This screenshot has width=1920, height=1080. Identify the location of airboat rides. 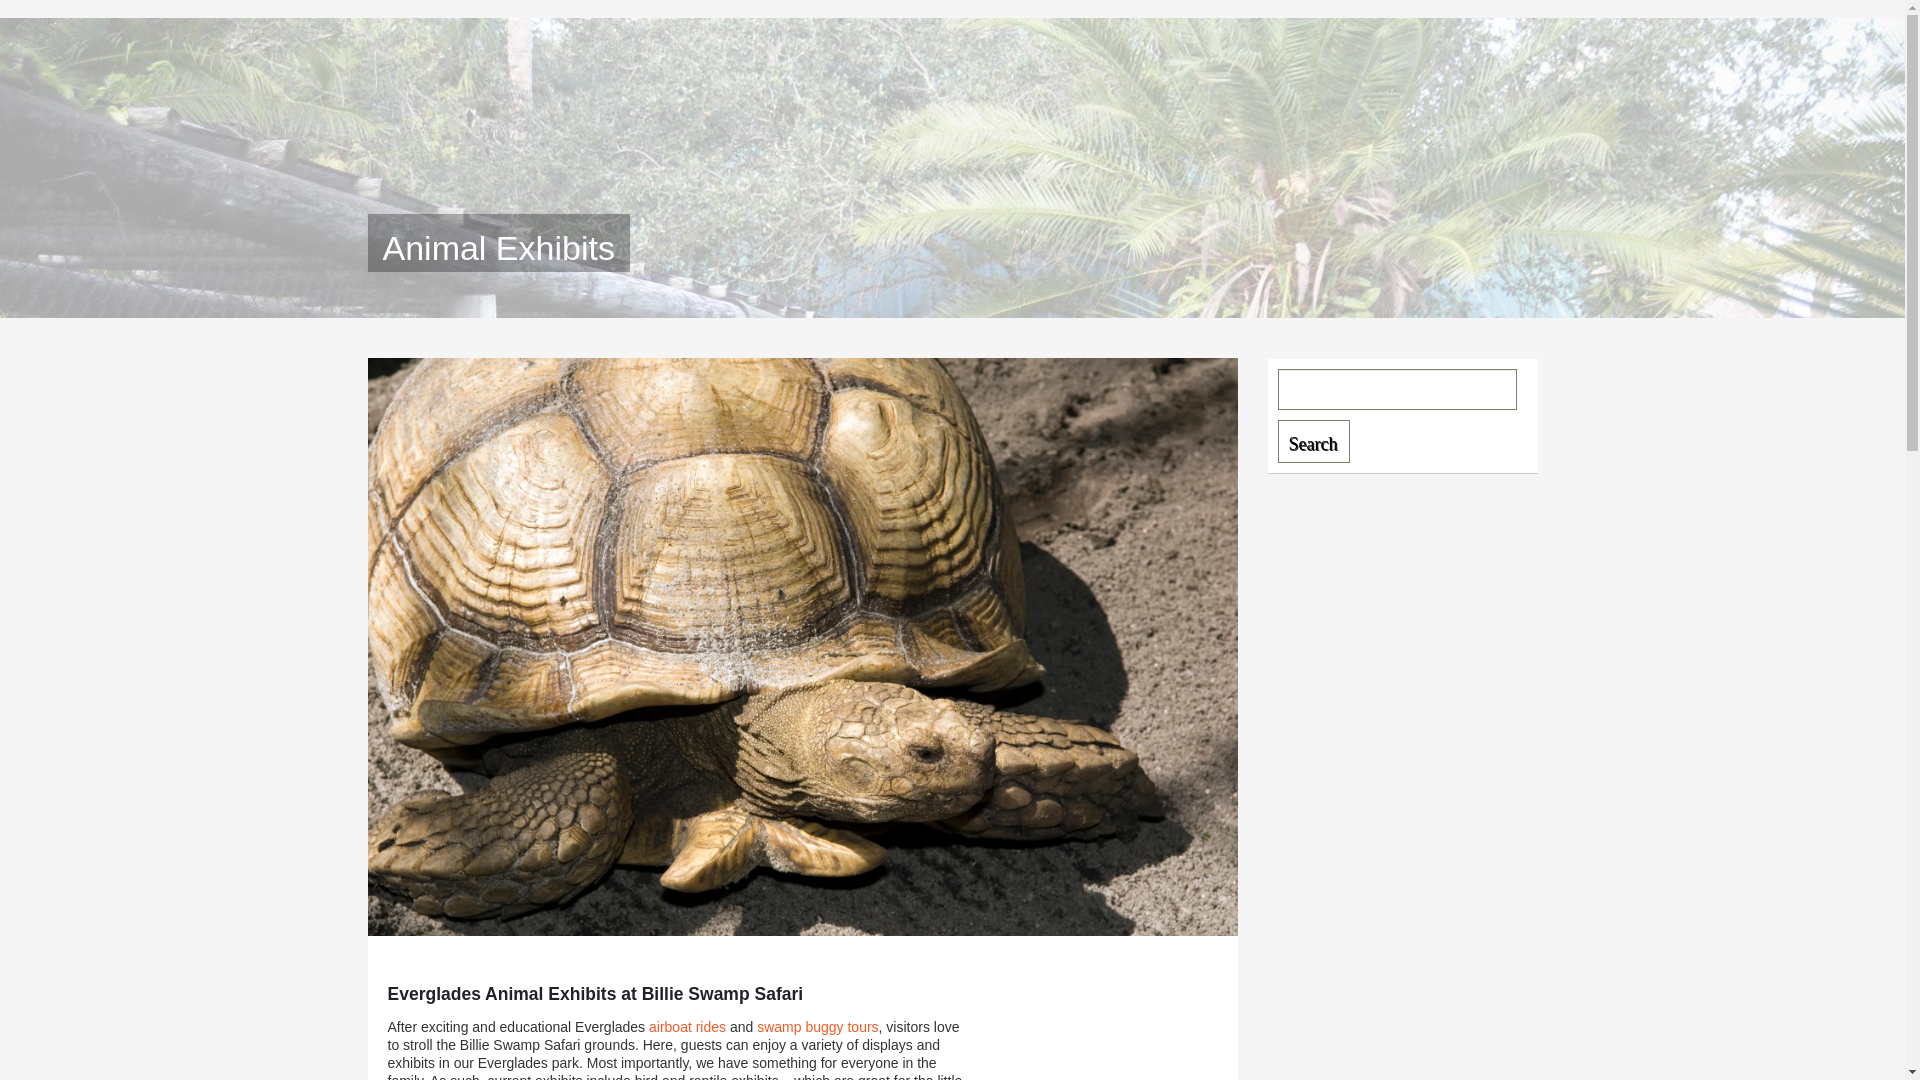
(686, 1026).